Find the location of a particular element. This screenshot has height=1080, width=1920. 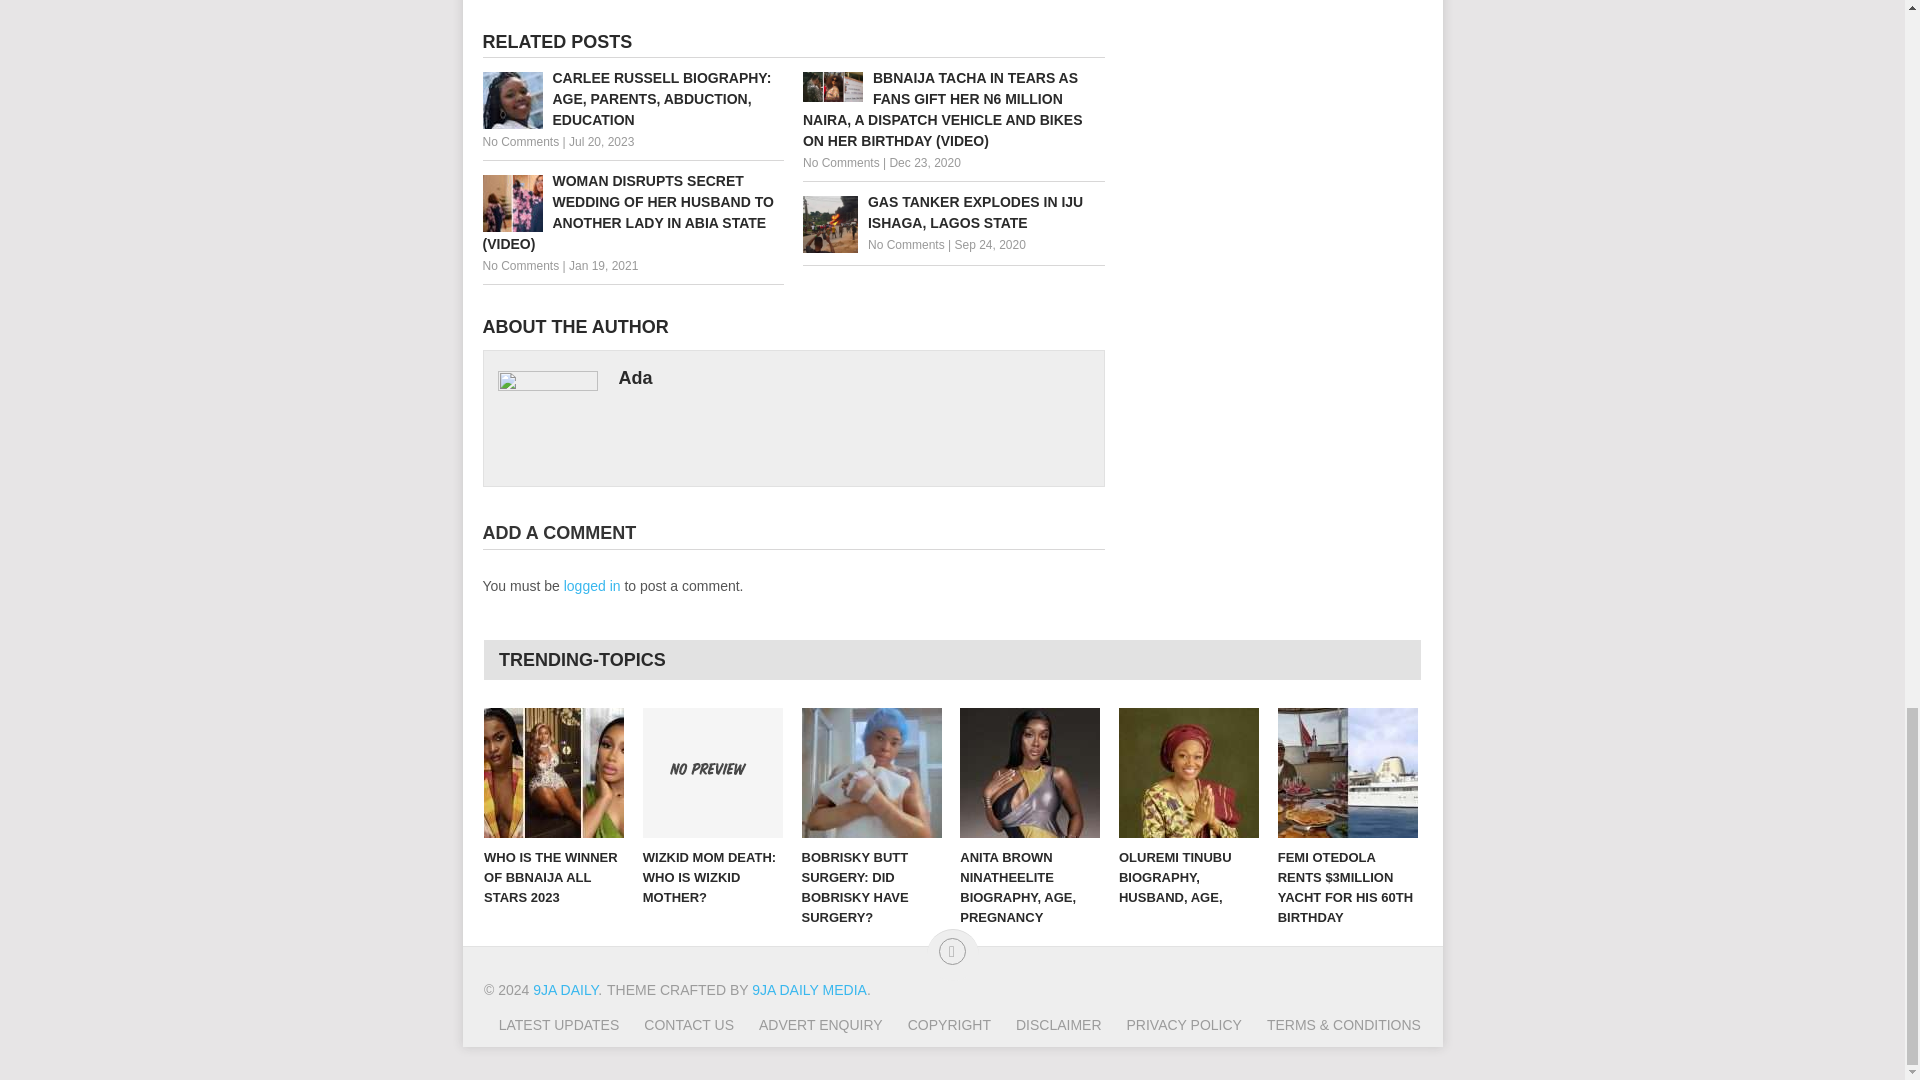

GAS TANKER EXPLODES IN IJU ISHAGA, LAGOS STATE is located at coordinates (954, 213).